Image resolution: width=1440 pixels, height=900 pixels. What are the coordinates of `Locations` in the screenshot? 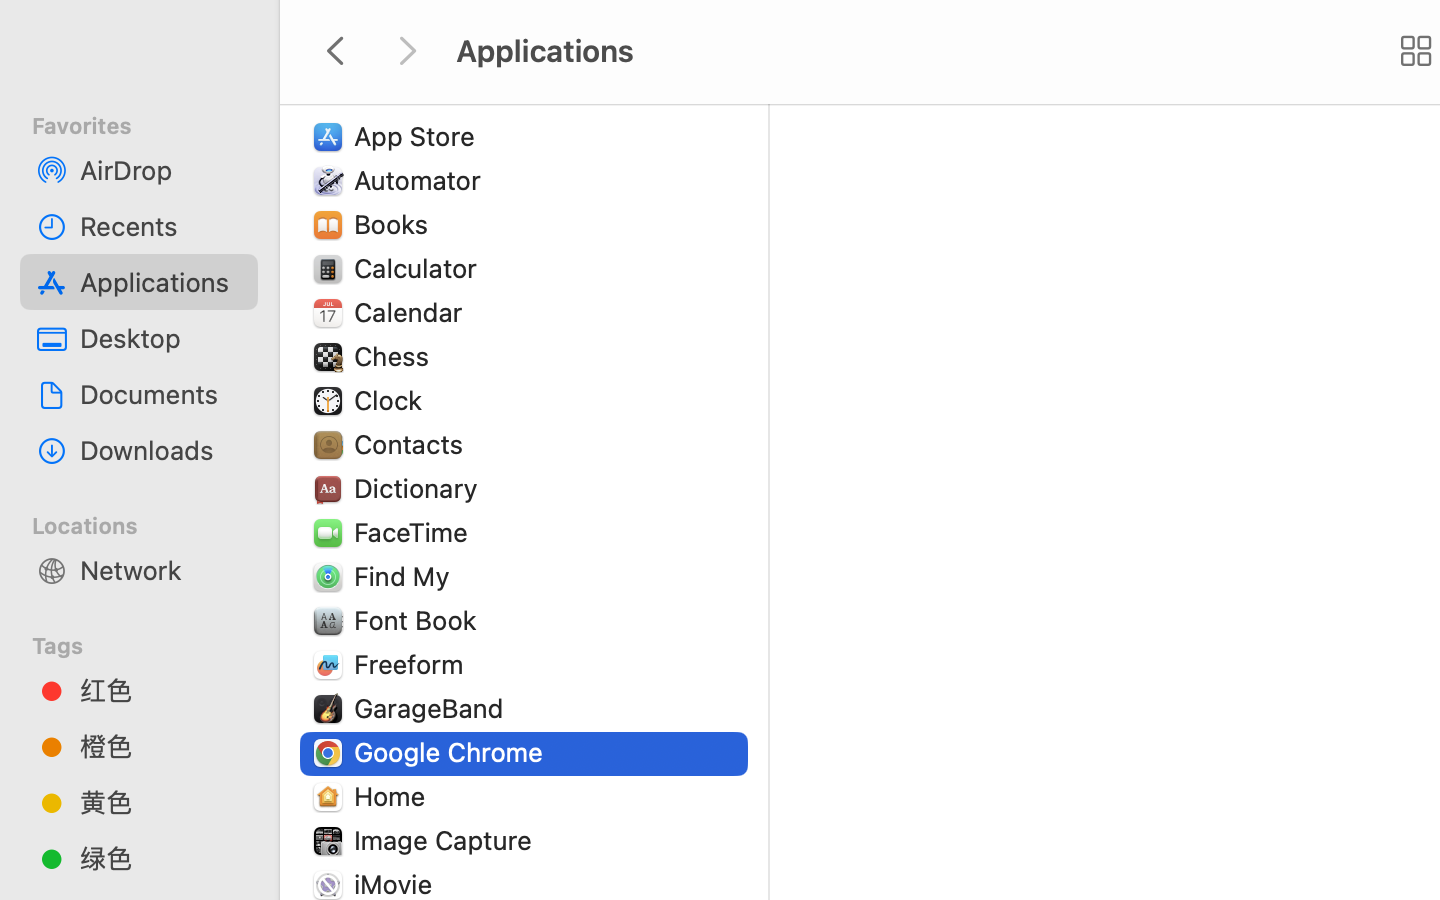 It's located at (151, 523).